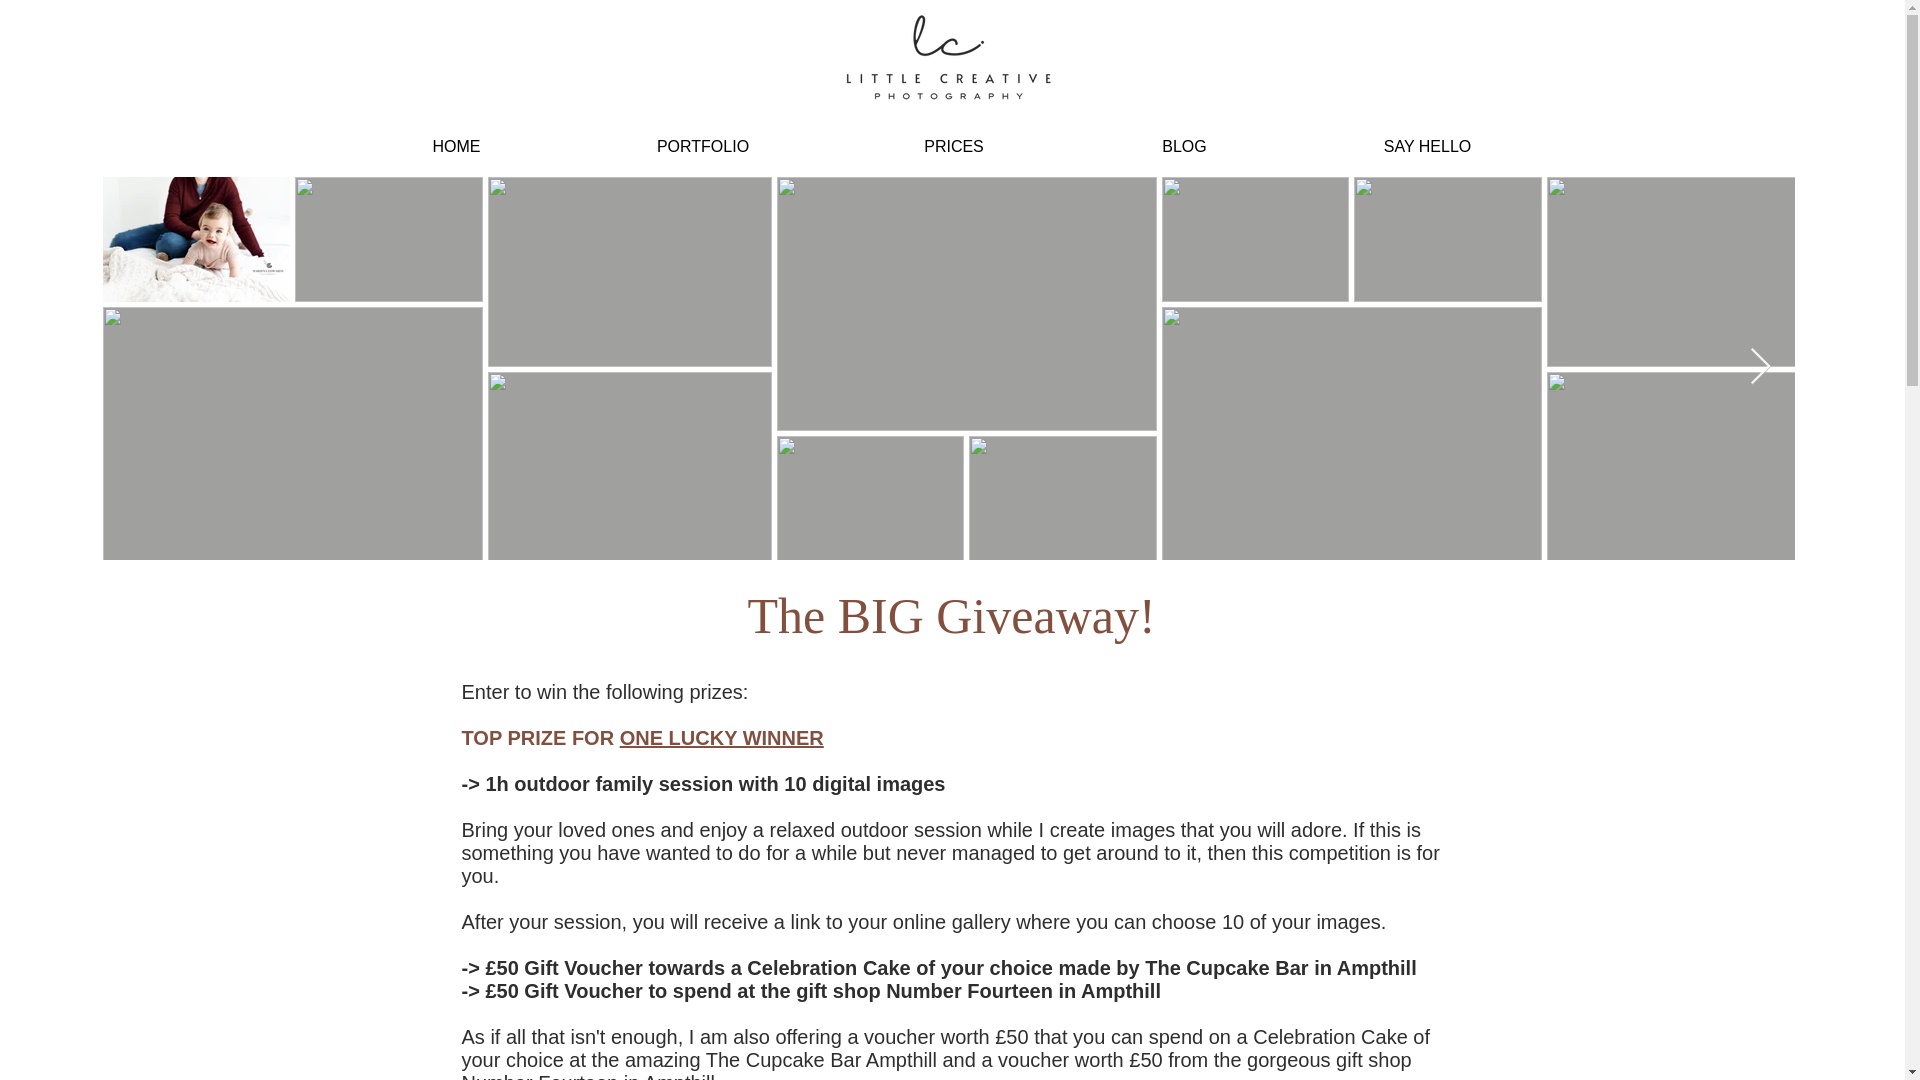  What do you see at coordinates (1184, 146) in the screenshot?
I see `BLOG` at bounding box center [1184, 146].